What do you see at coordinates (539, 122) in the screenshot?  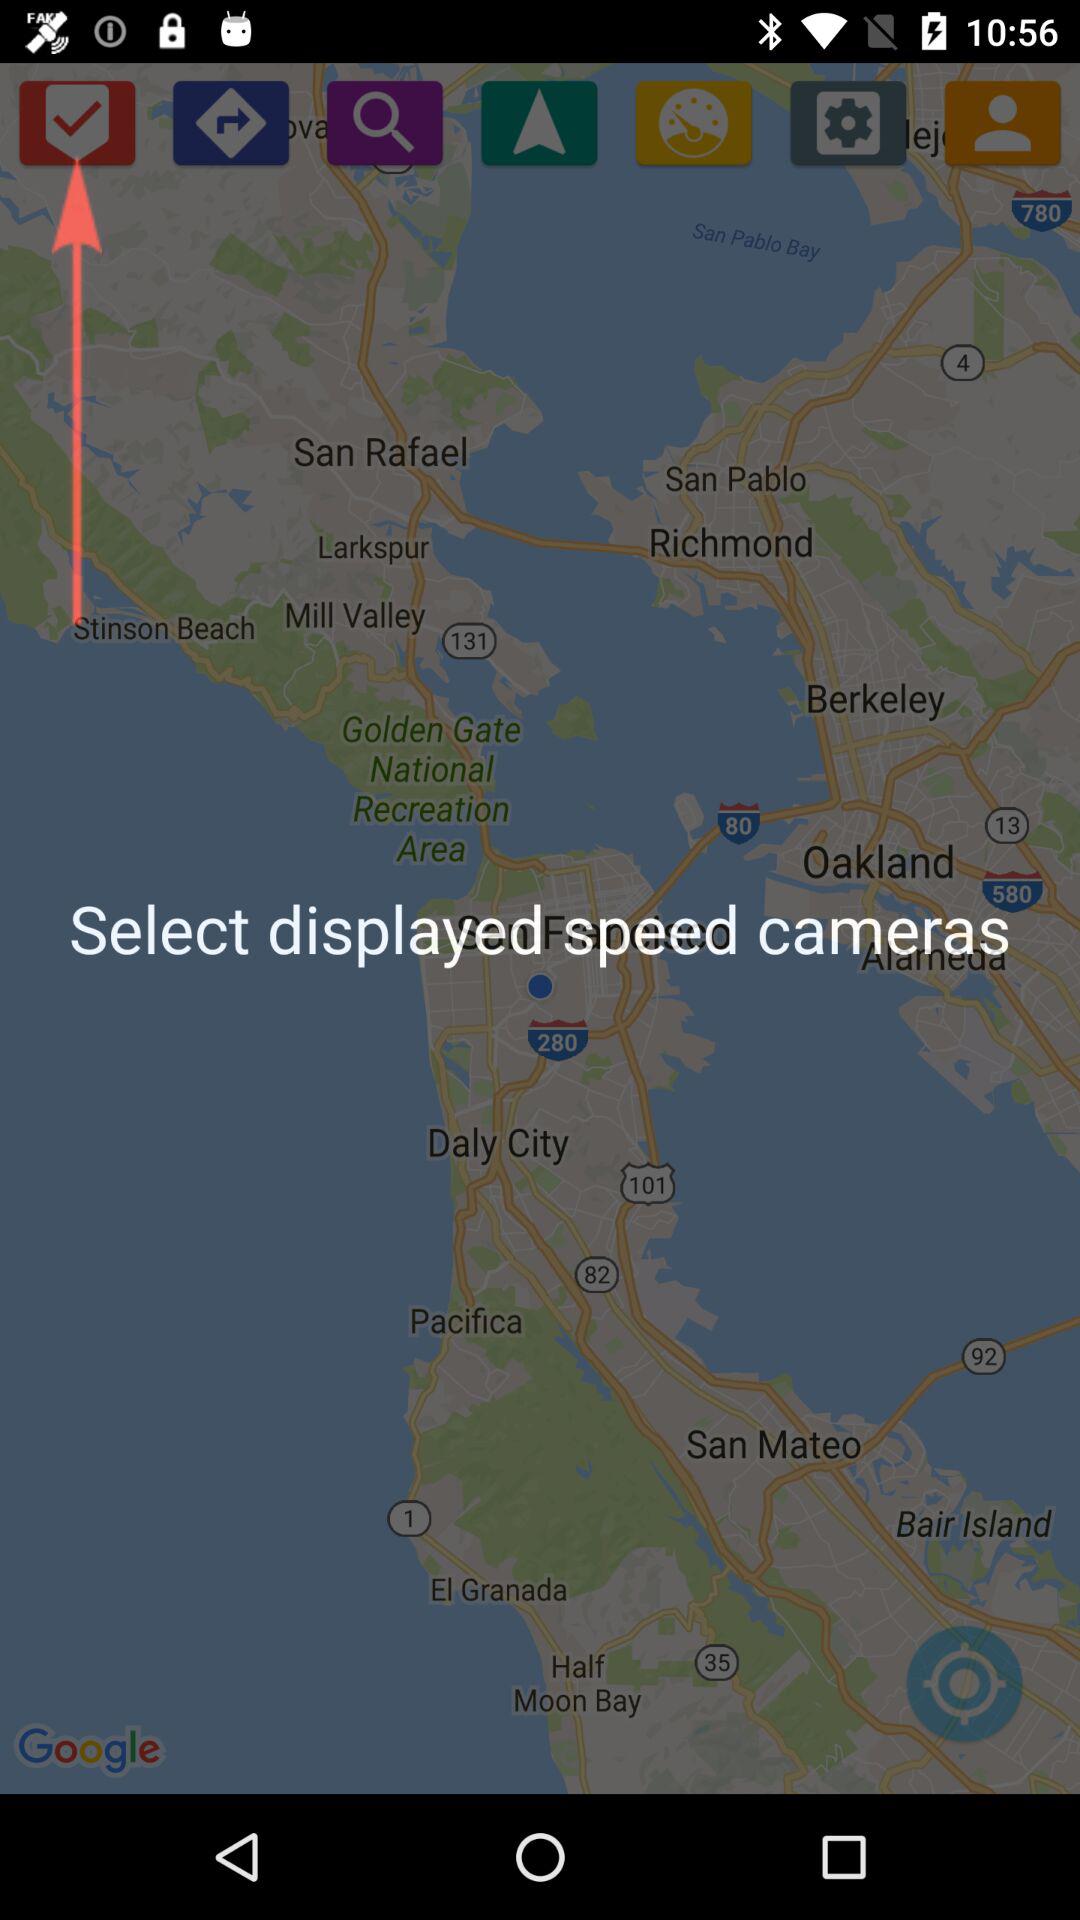 I see `page up` at bounding box center [539, 122].